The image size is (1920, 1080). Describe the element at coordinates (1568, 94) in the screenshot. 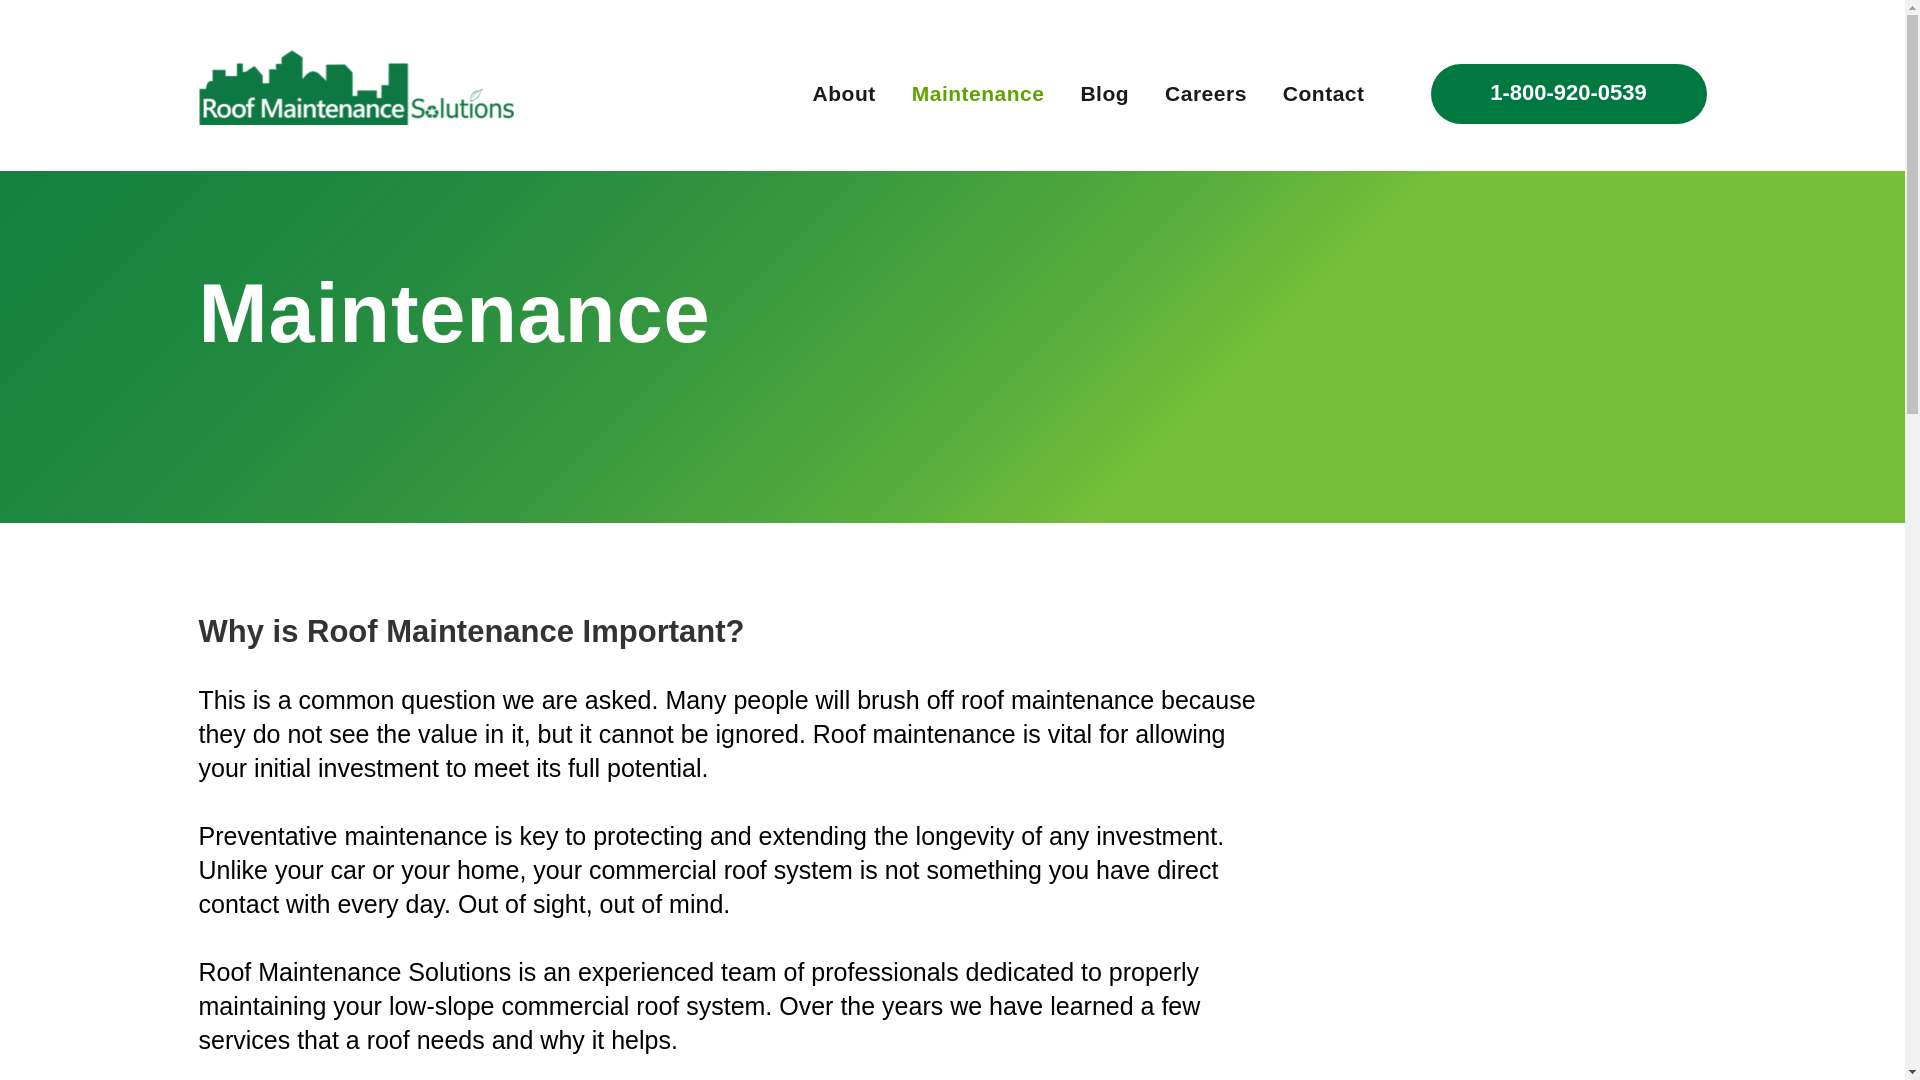

I see `1-800-920-0539` at that location.